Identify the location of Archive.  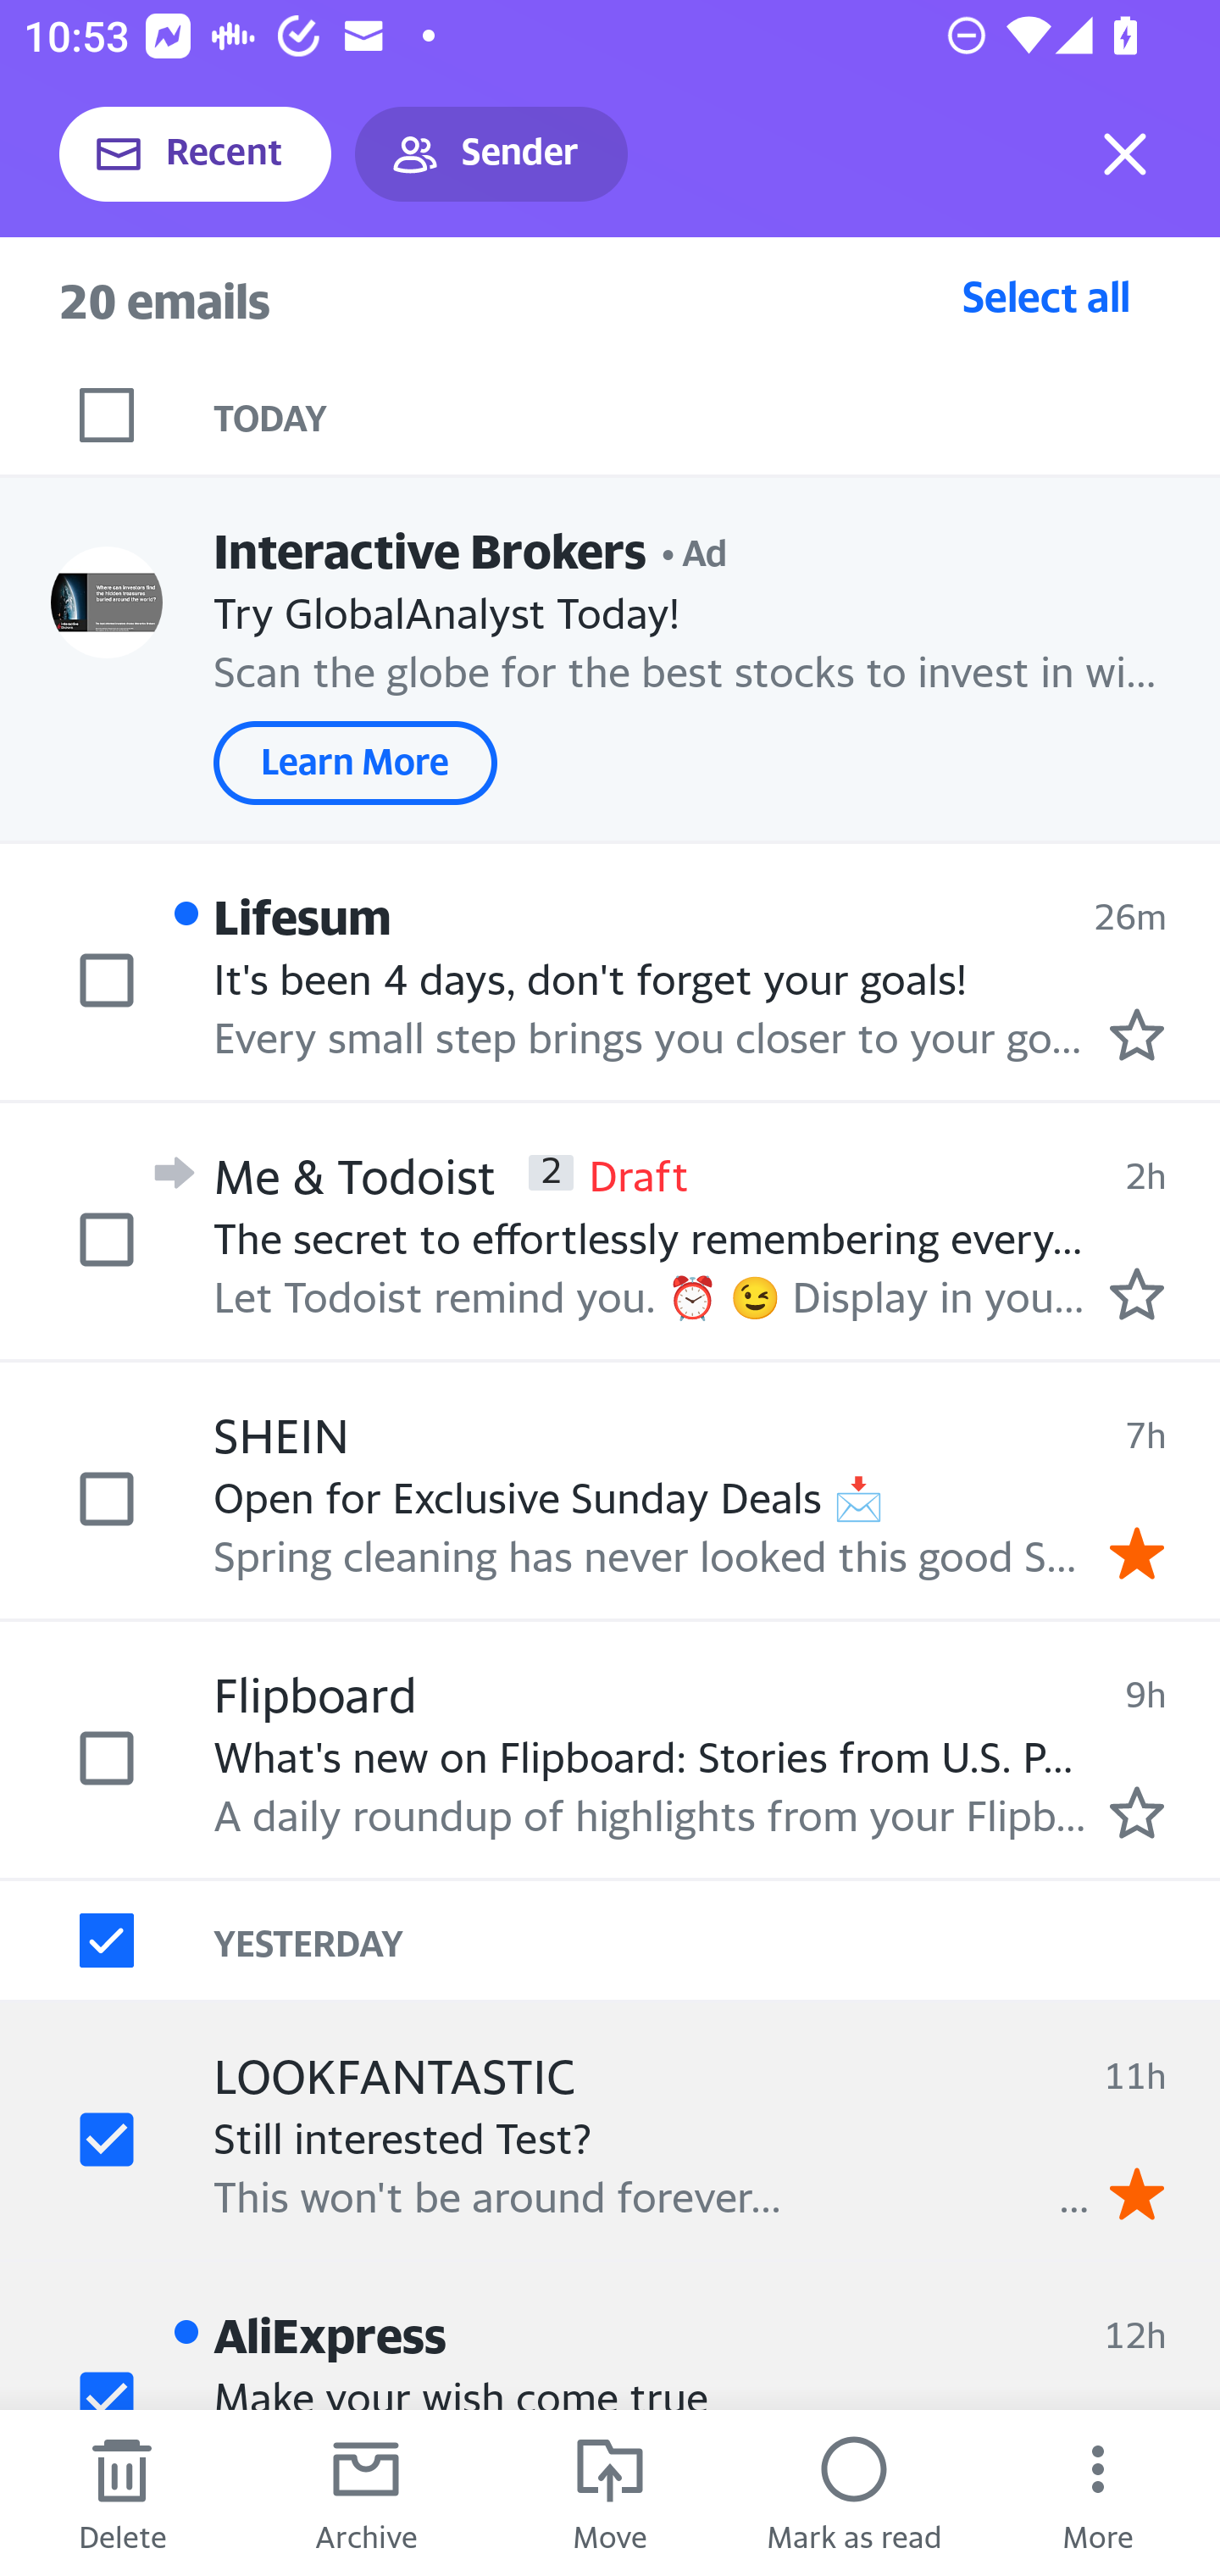
(366, 2493).